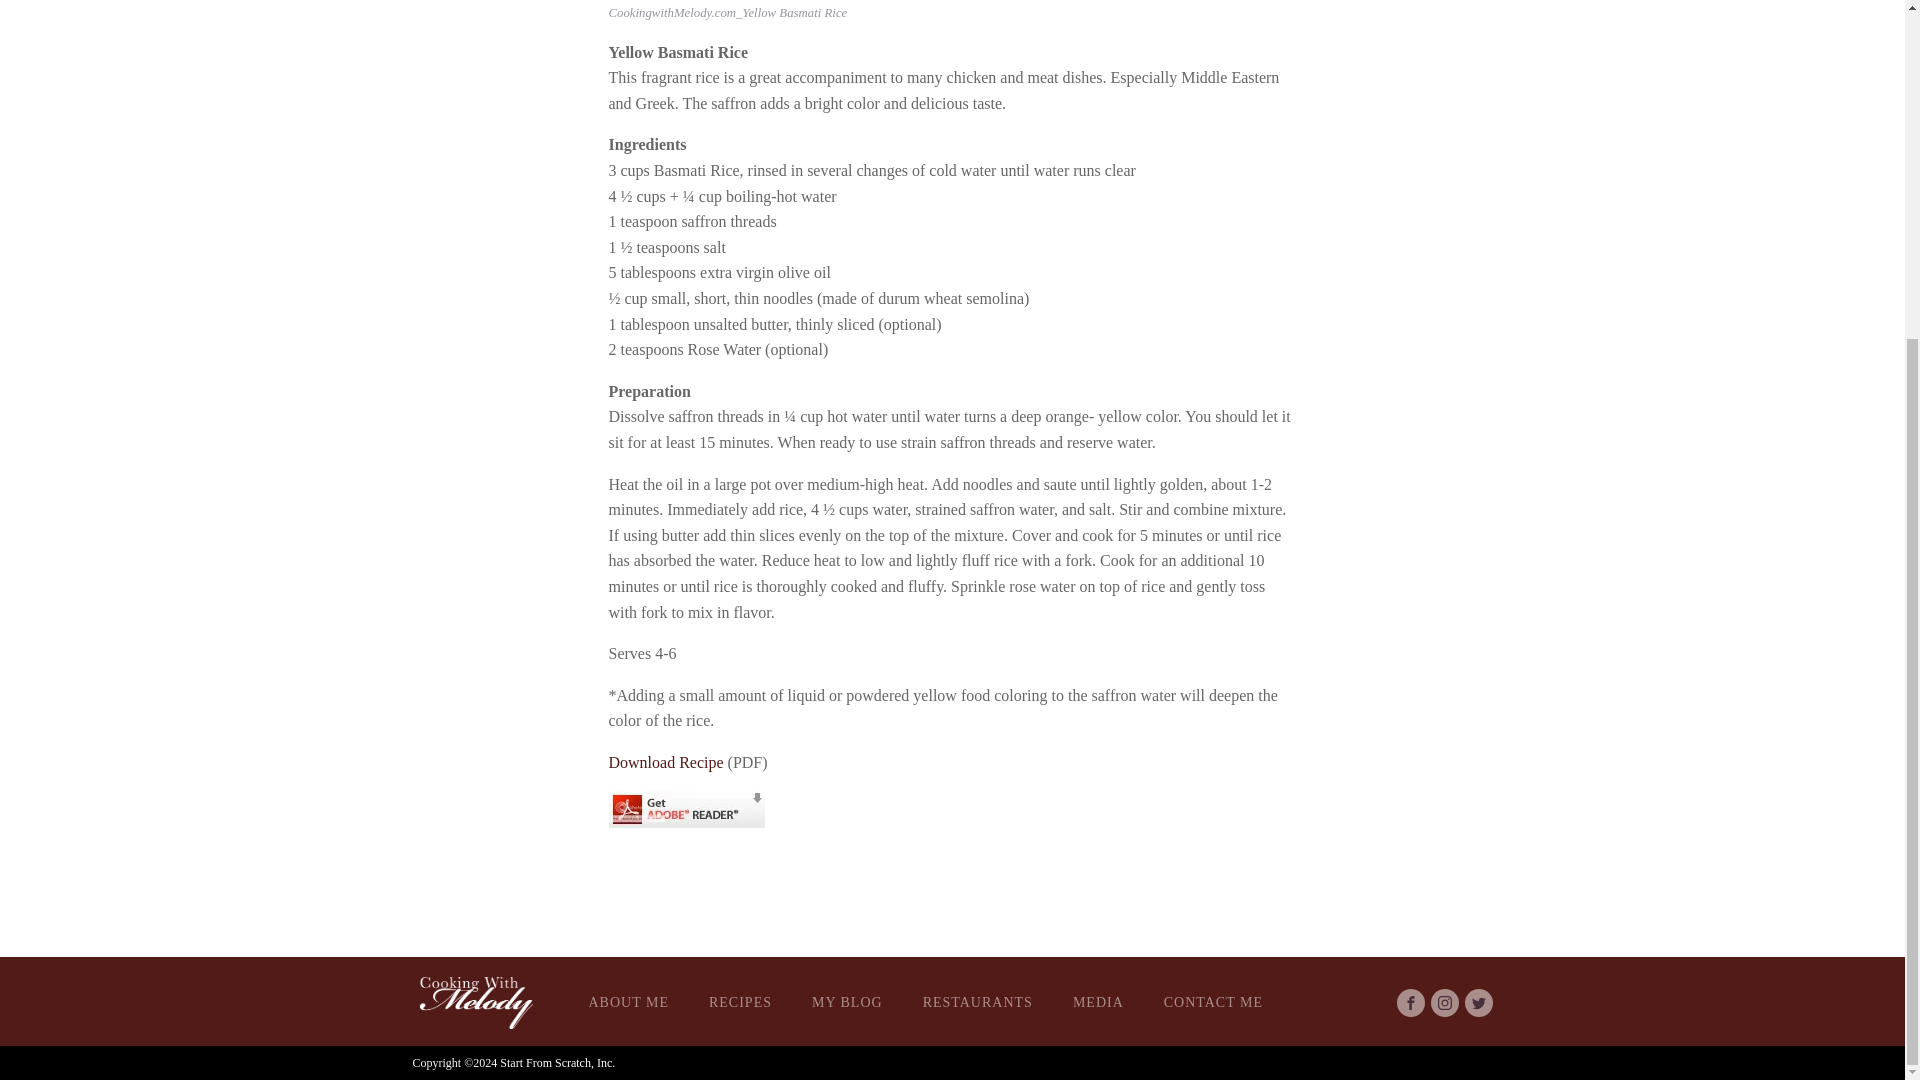  Describe the element at coordinates (1213, 1002) in the screenshot. I see `CONTACT ME` at that location.